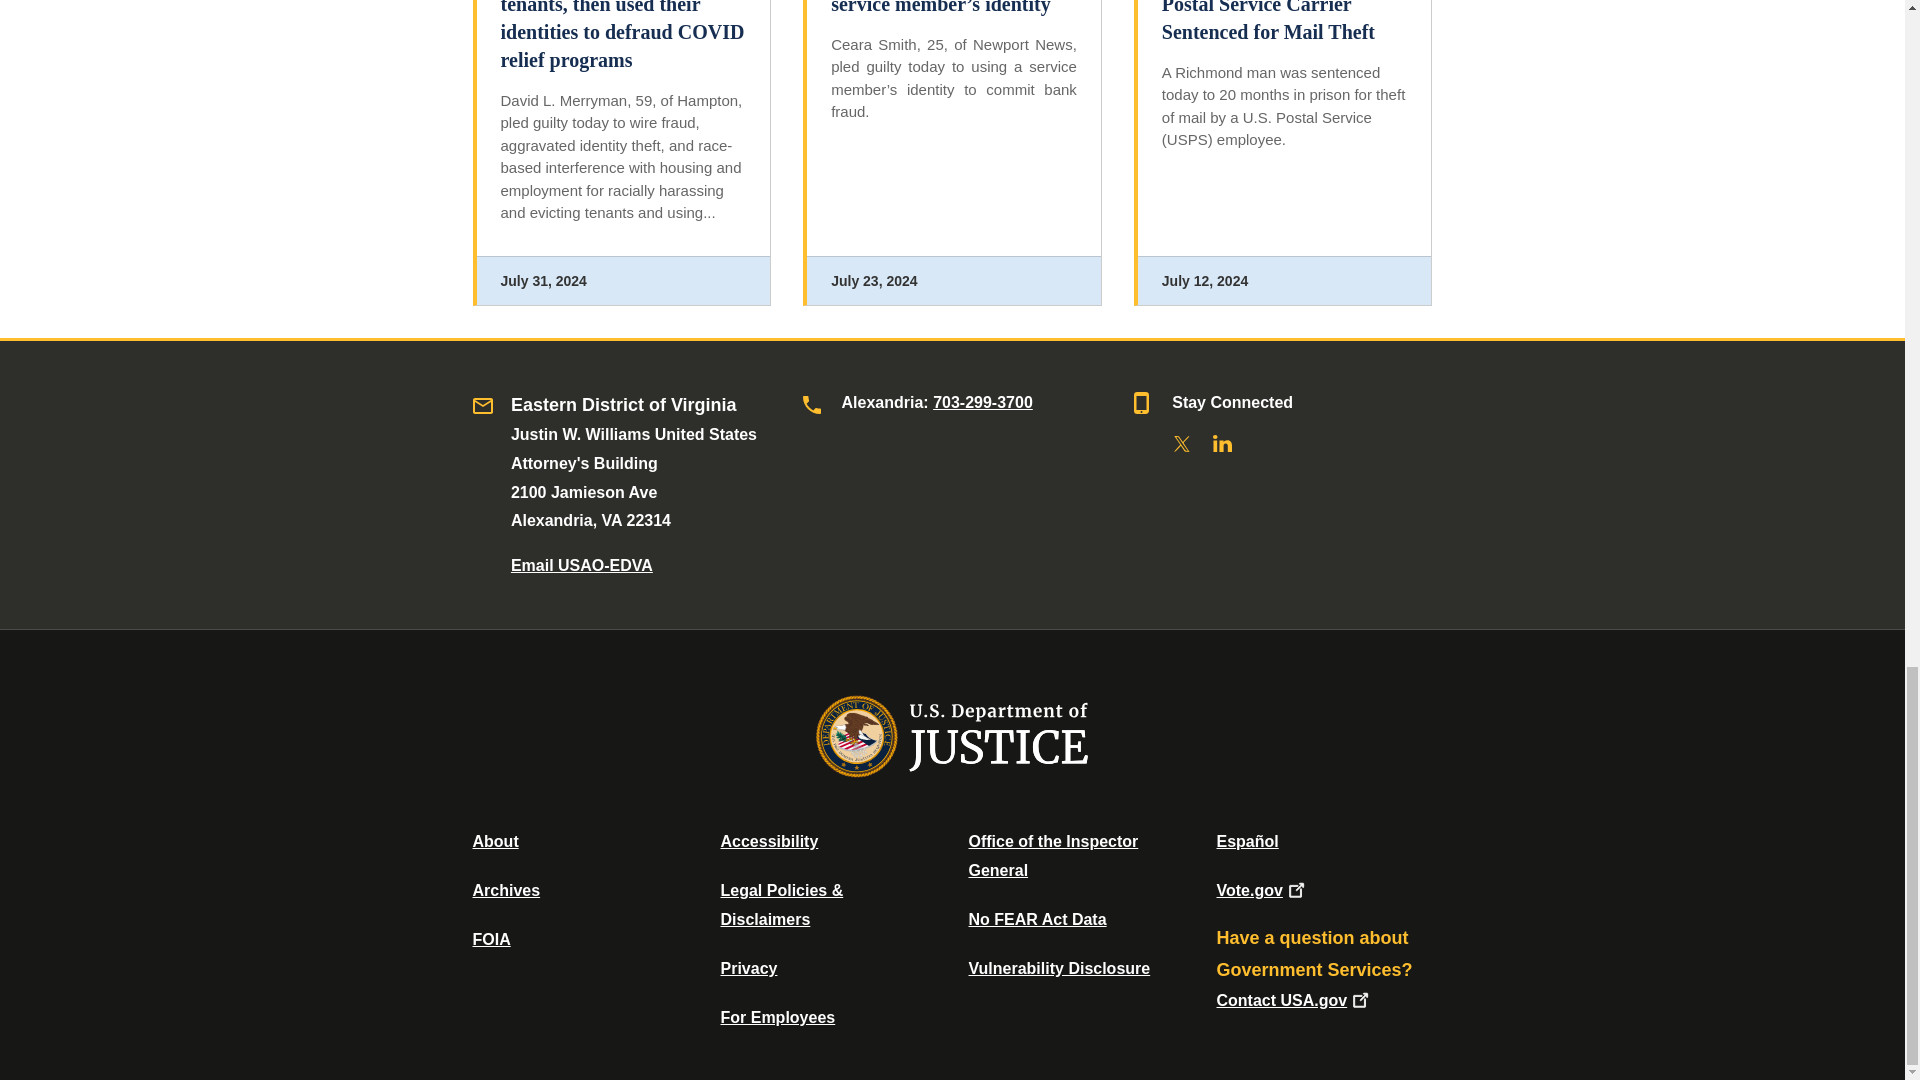  I want to click on For Employees, so click(778, 1017).